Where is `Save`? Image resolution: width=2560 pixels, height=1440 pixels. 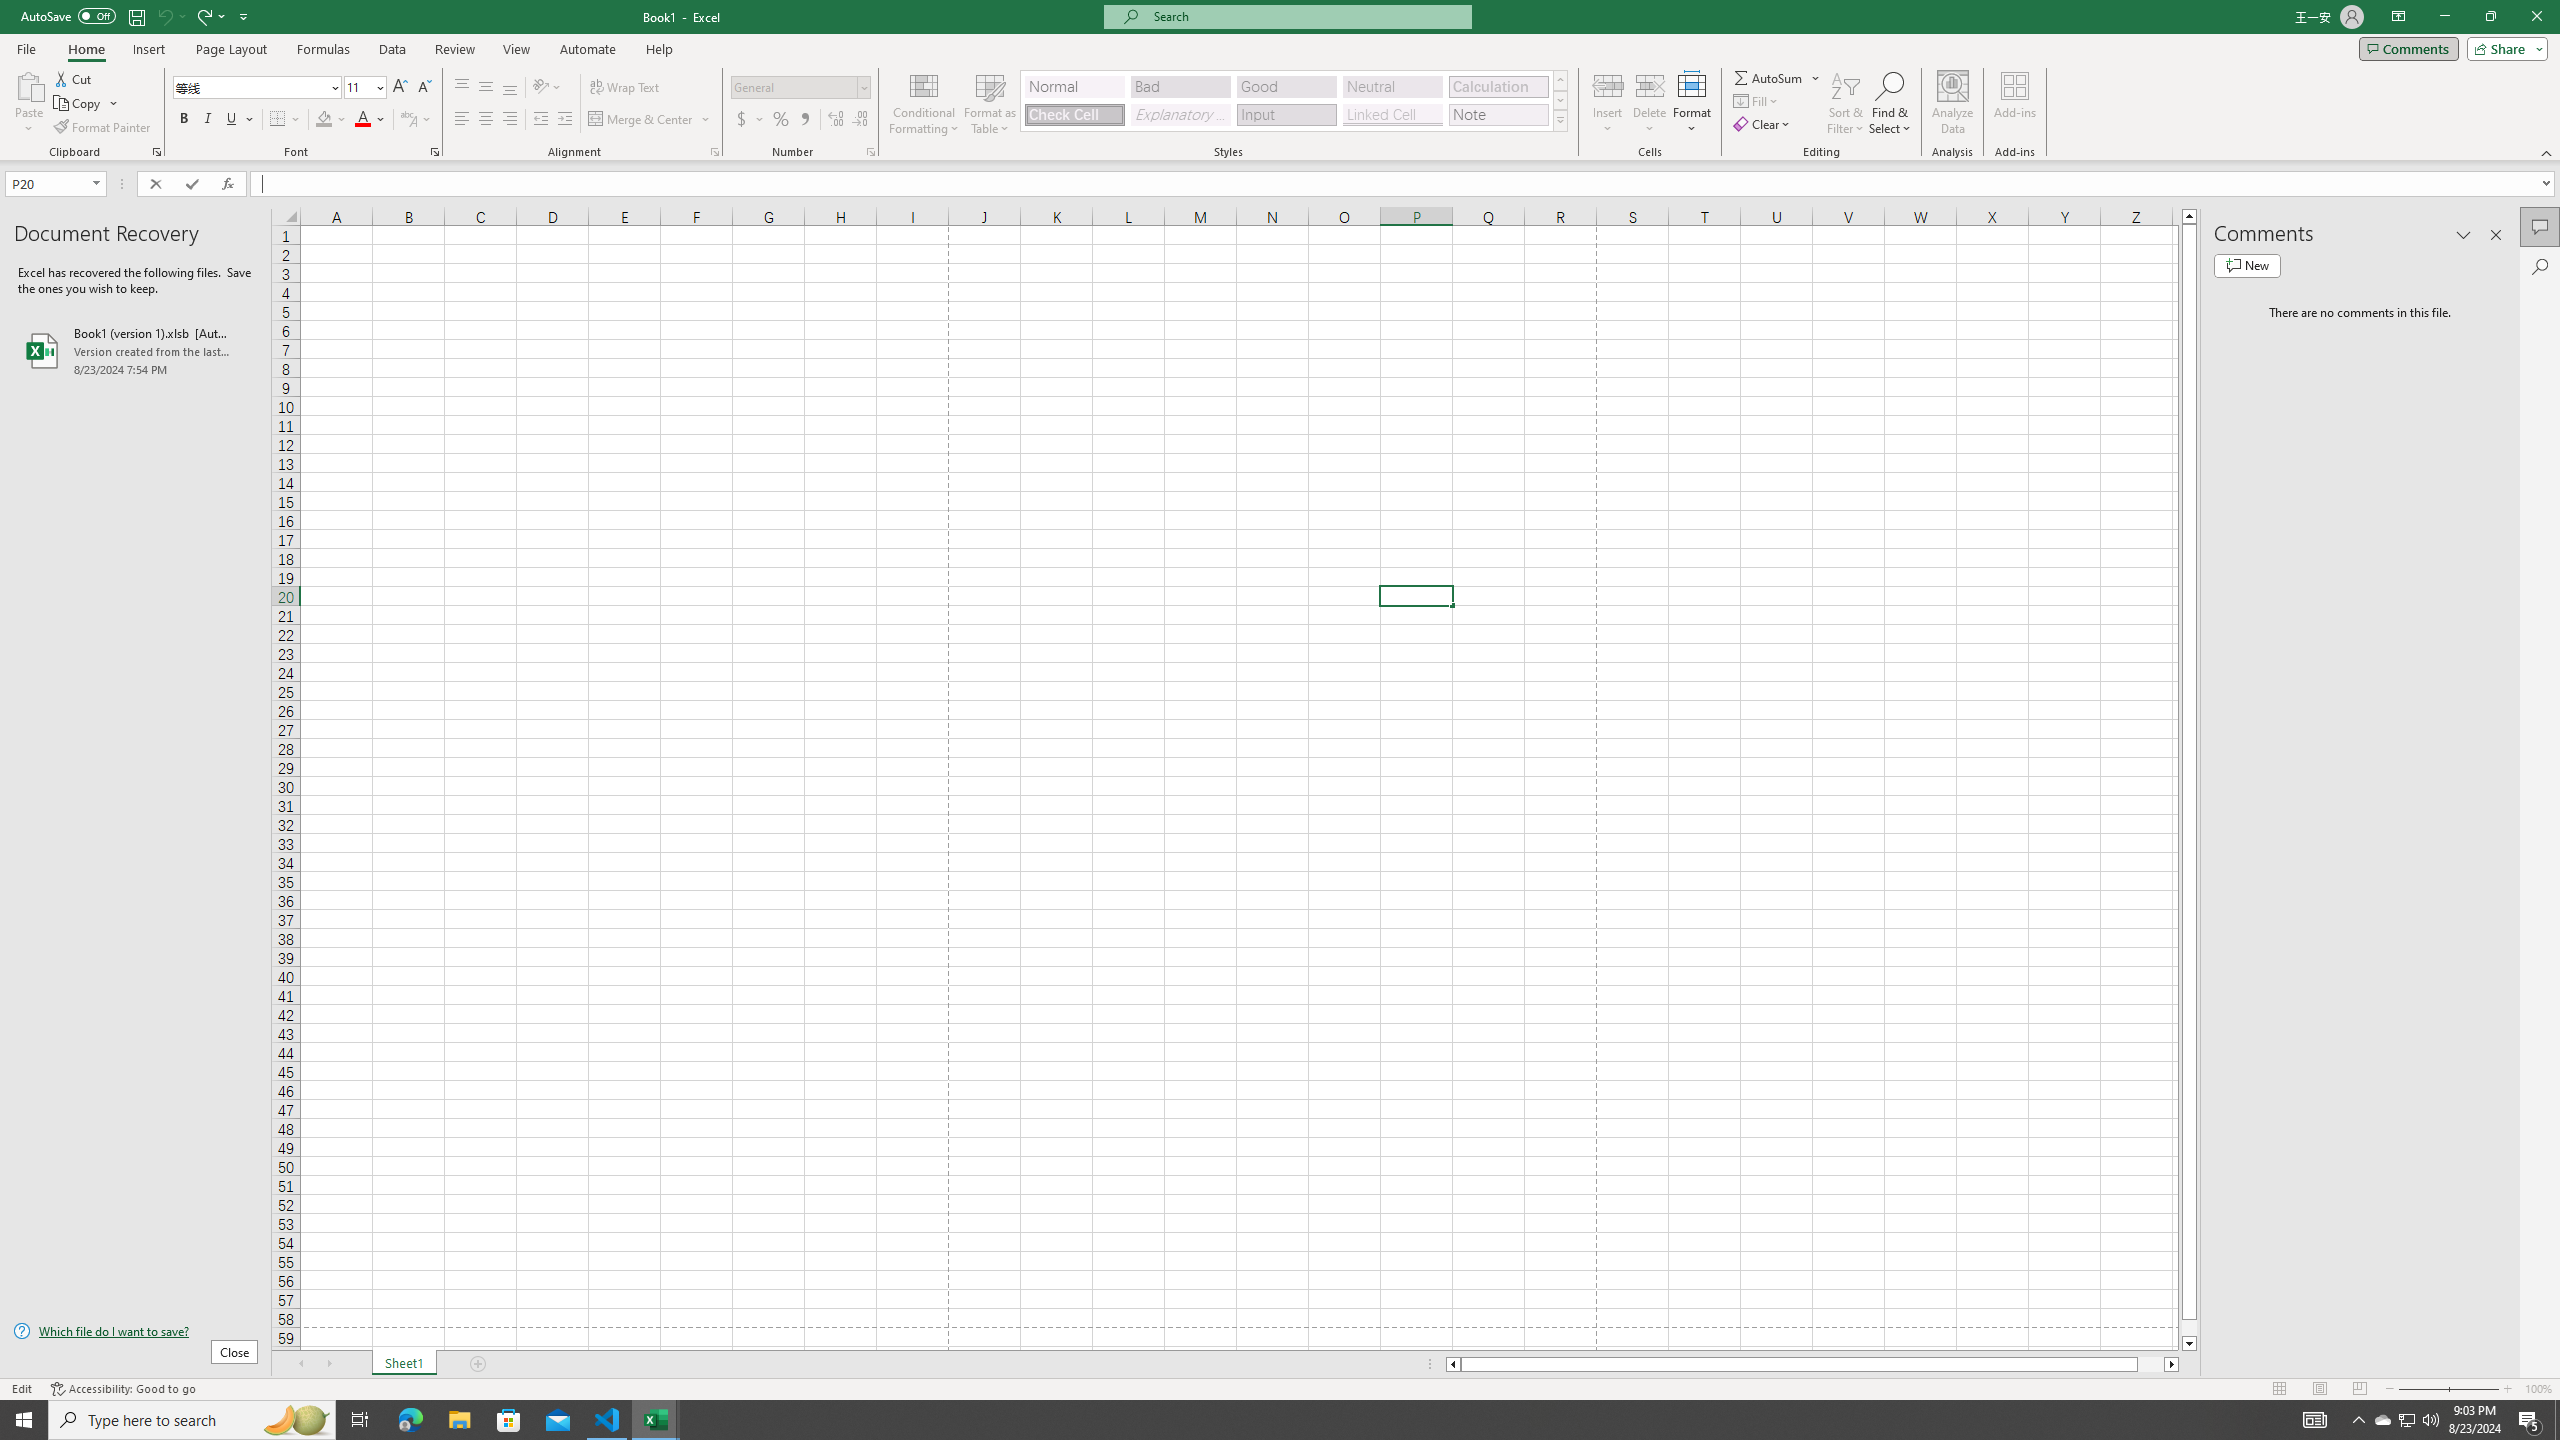 Save is located at coordinates (136, 16).